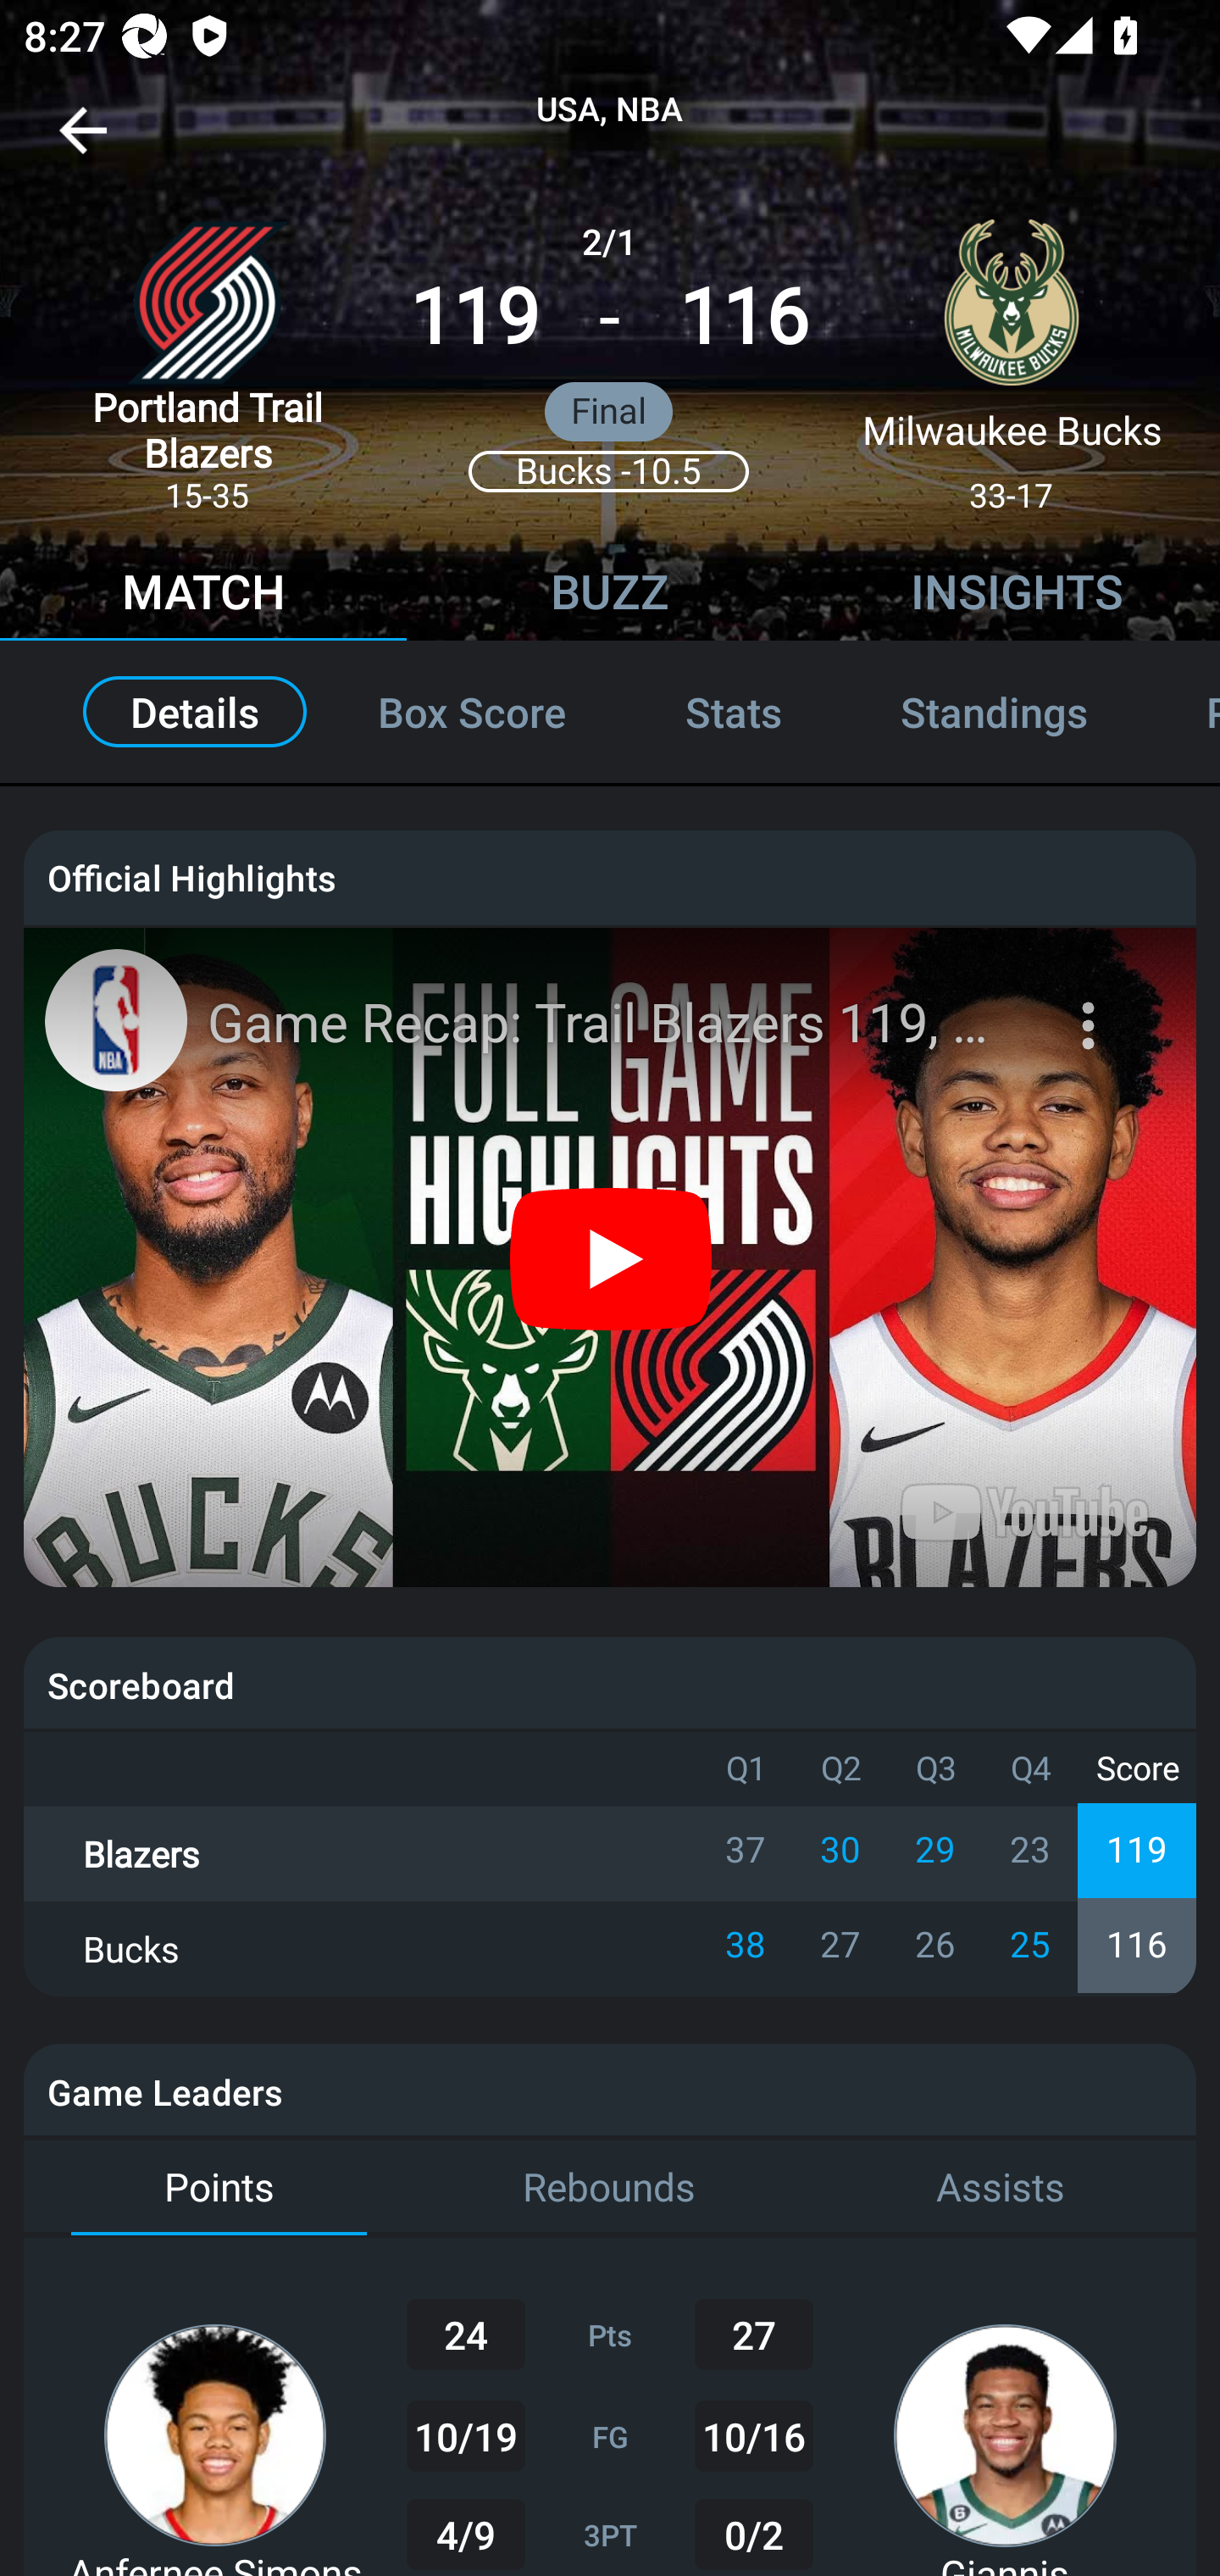  I want to click on Rebounds, so click(610, 2188).